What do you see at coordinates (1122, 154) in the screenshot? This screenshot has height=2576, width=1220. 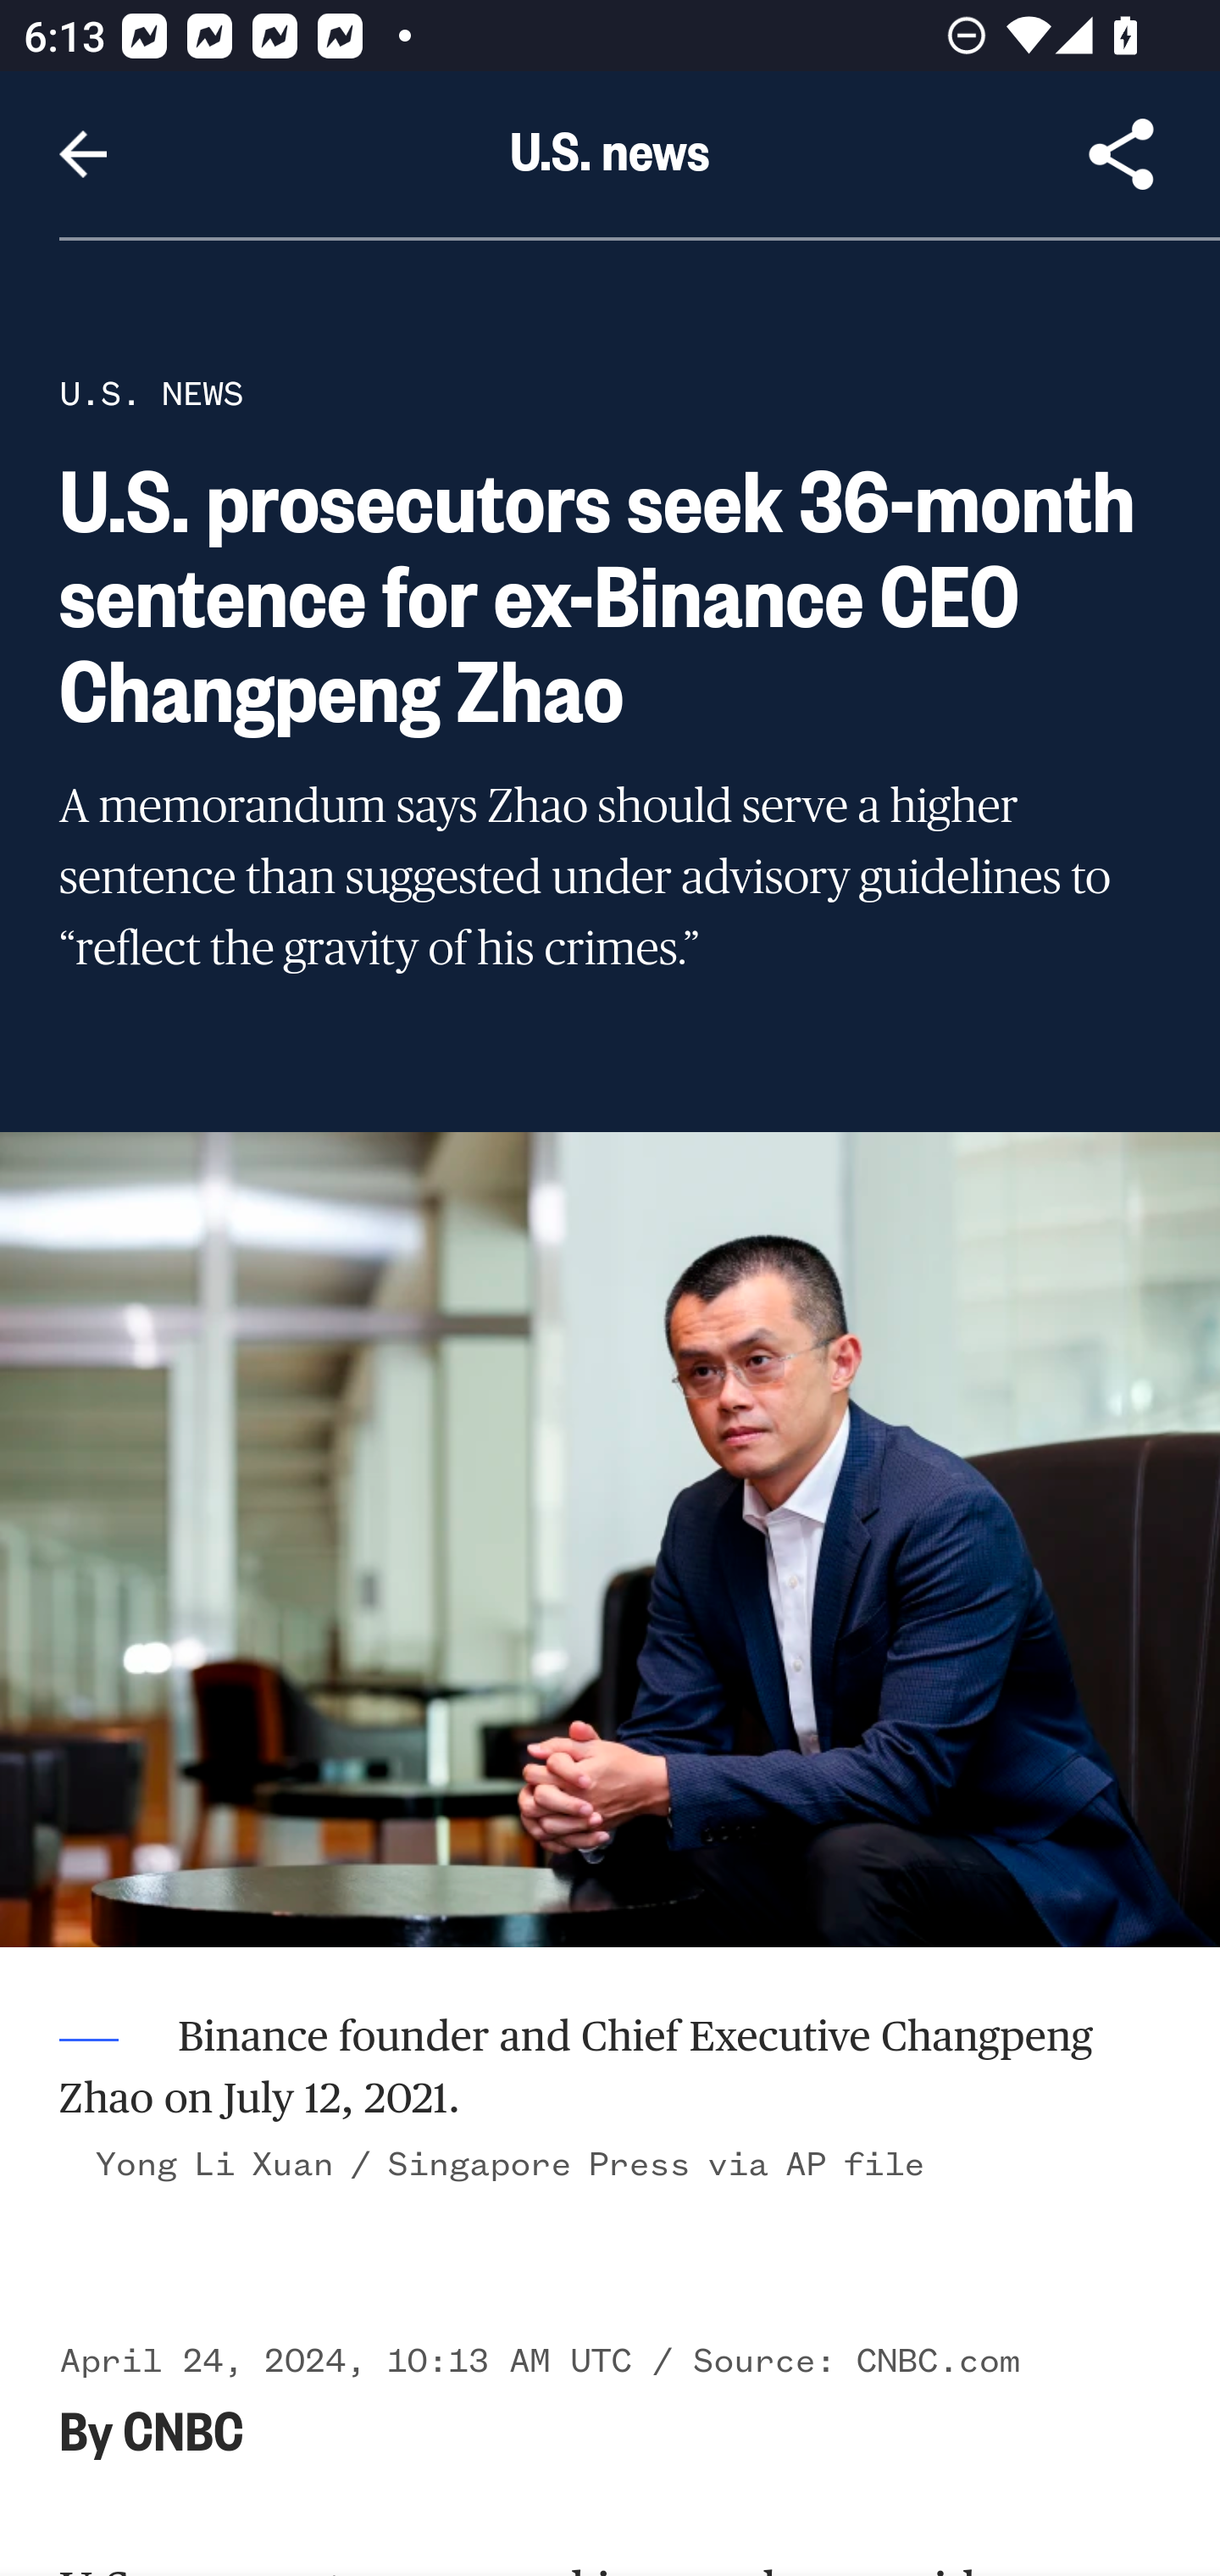 I see `Share Article, button` at bounding box center [1122, 154].